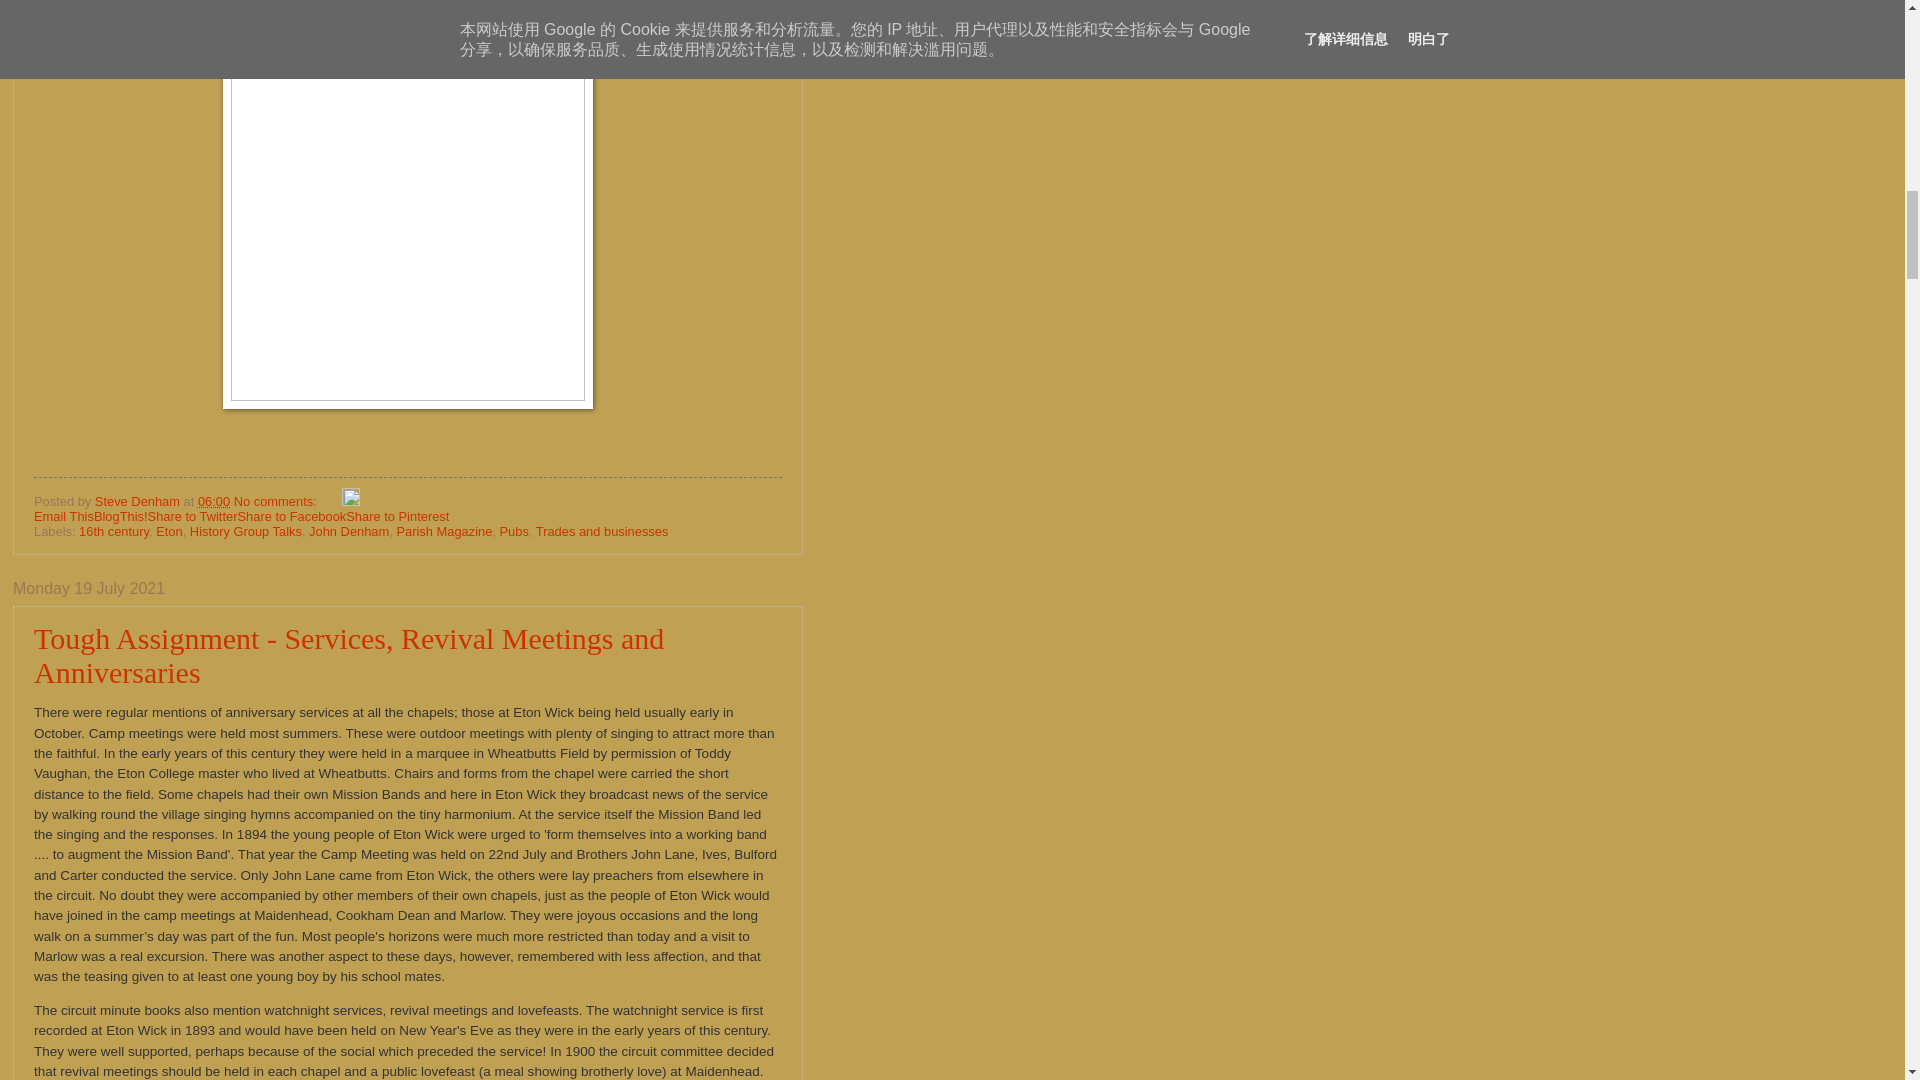  What do you see at coordinates (214, 500) in the screenshot?
I see `06:00` at bounding box center [214, 500].